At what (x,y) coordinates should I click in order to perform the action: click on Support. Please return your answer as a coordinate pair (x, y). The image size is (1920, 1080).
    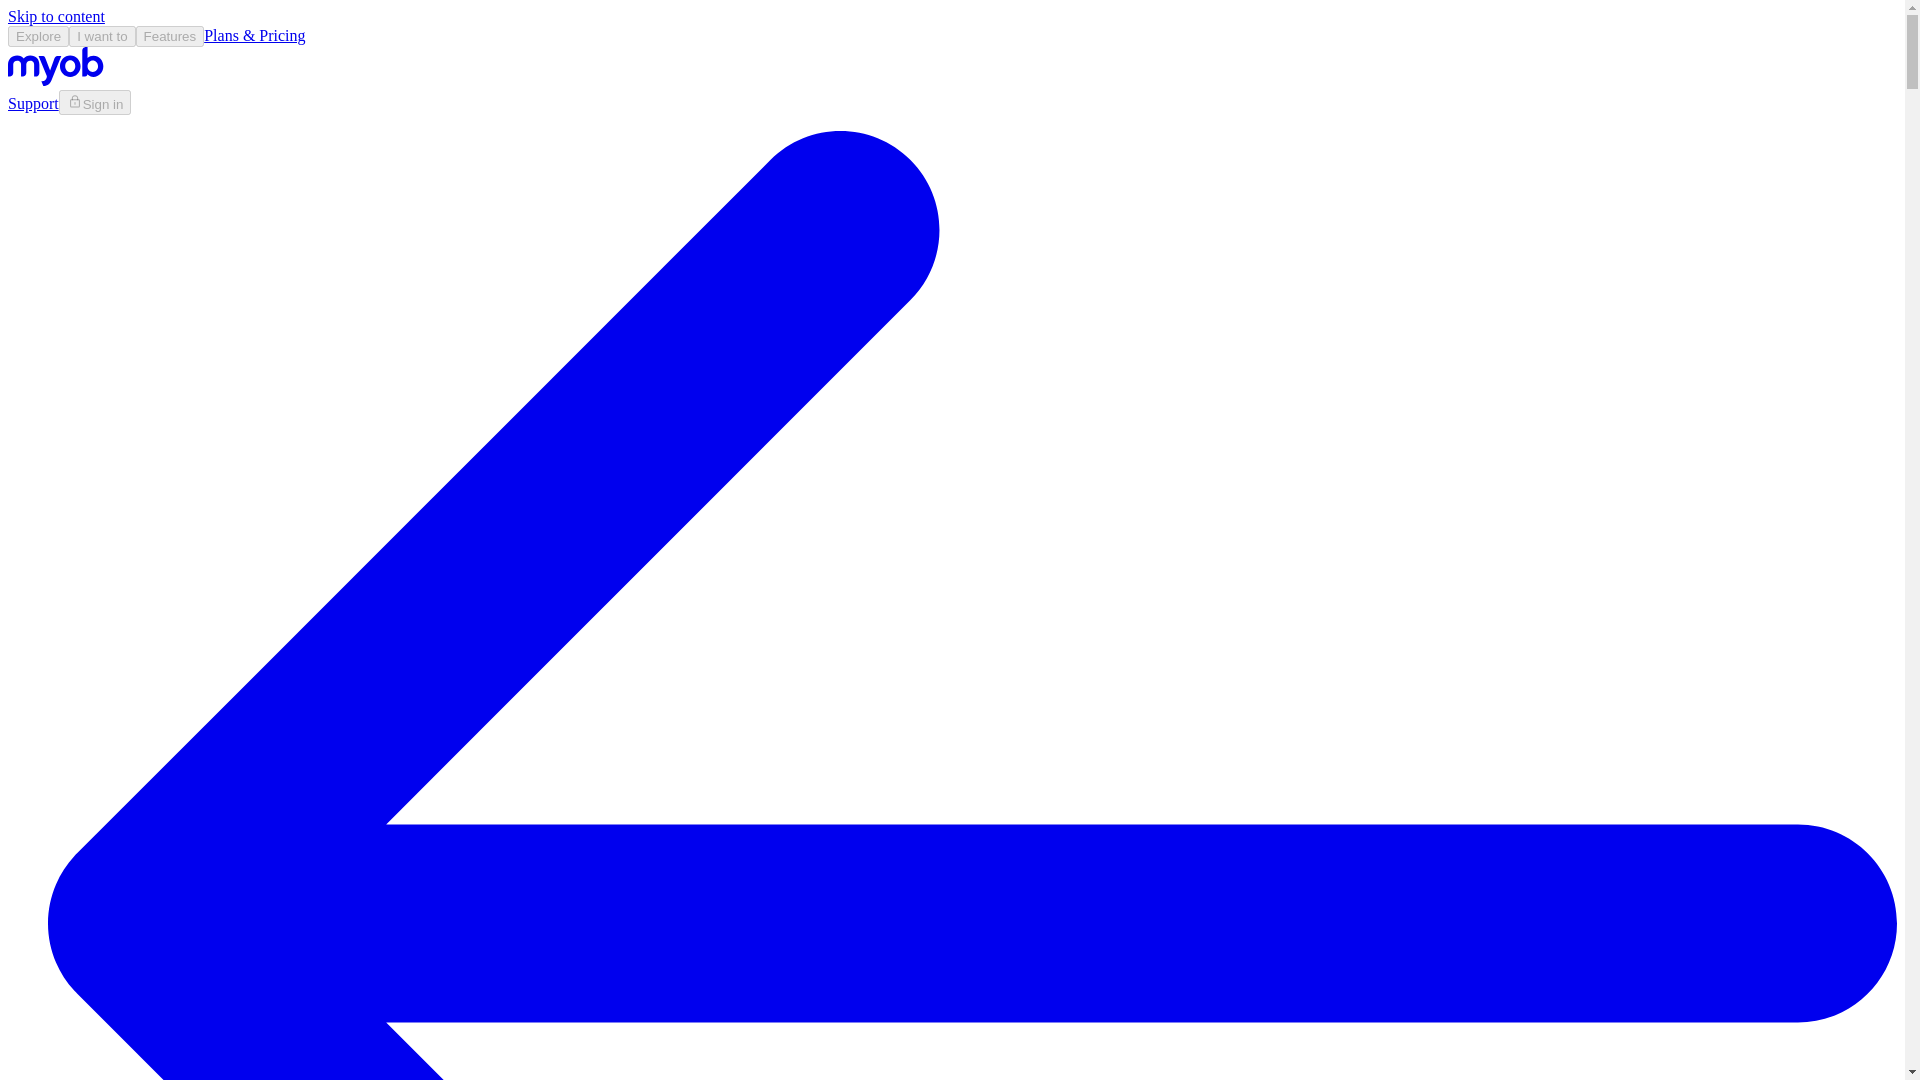
    Looking at the image, I should click on (33, 104).